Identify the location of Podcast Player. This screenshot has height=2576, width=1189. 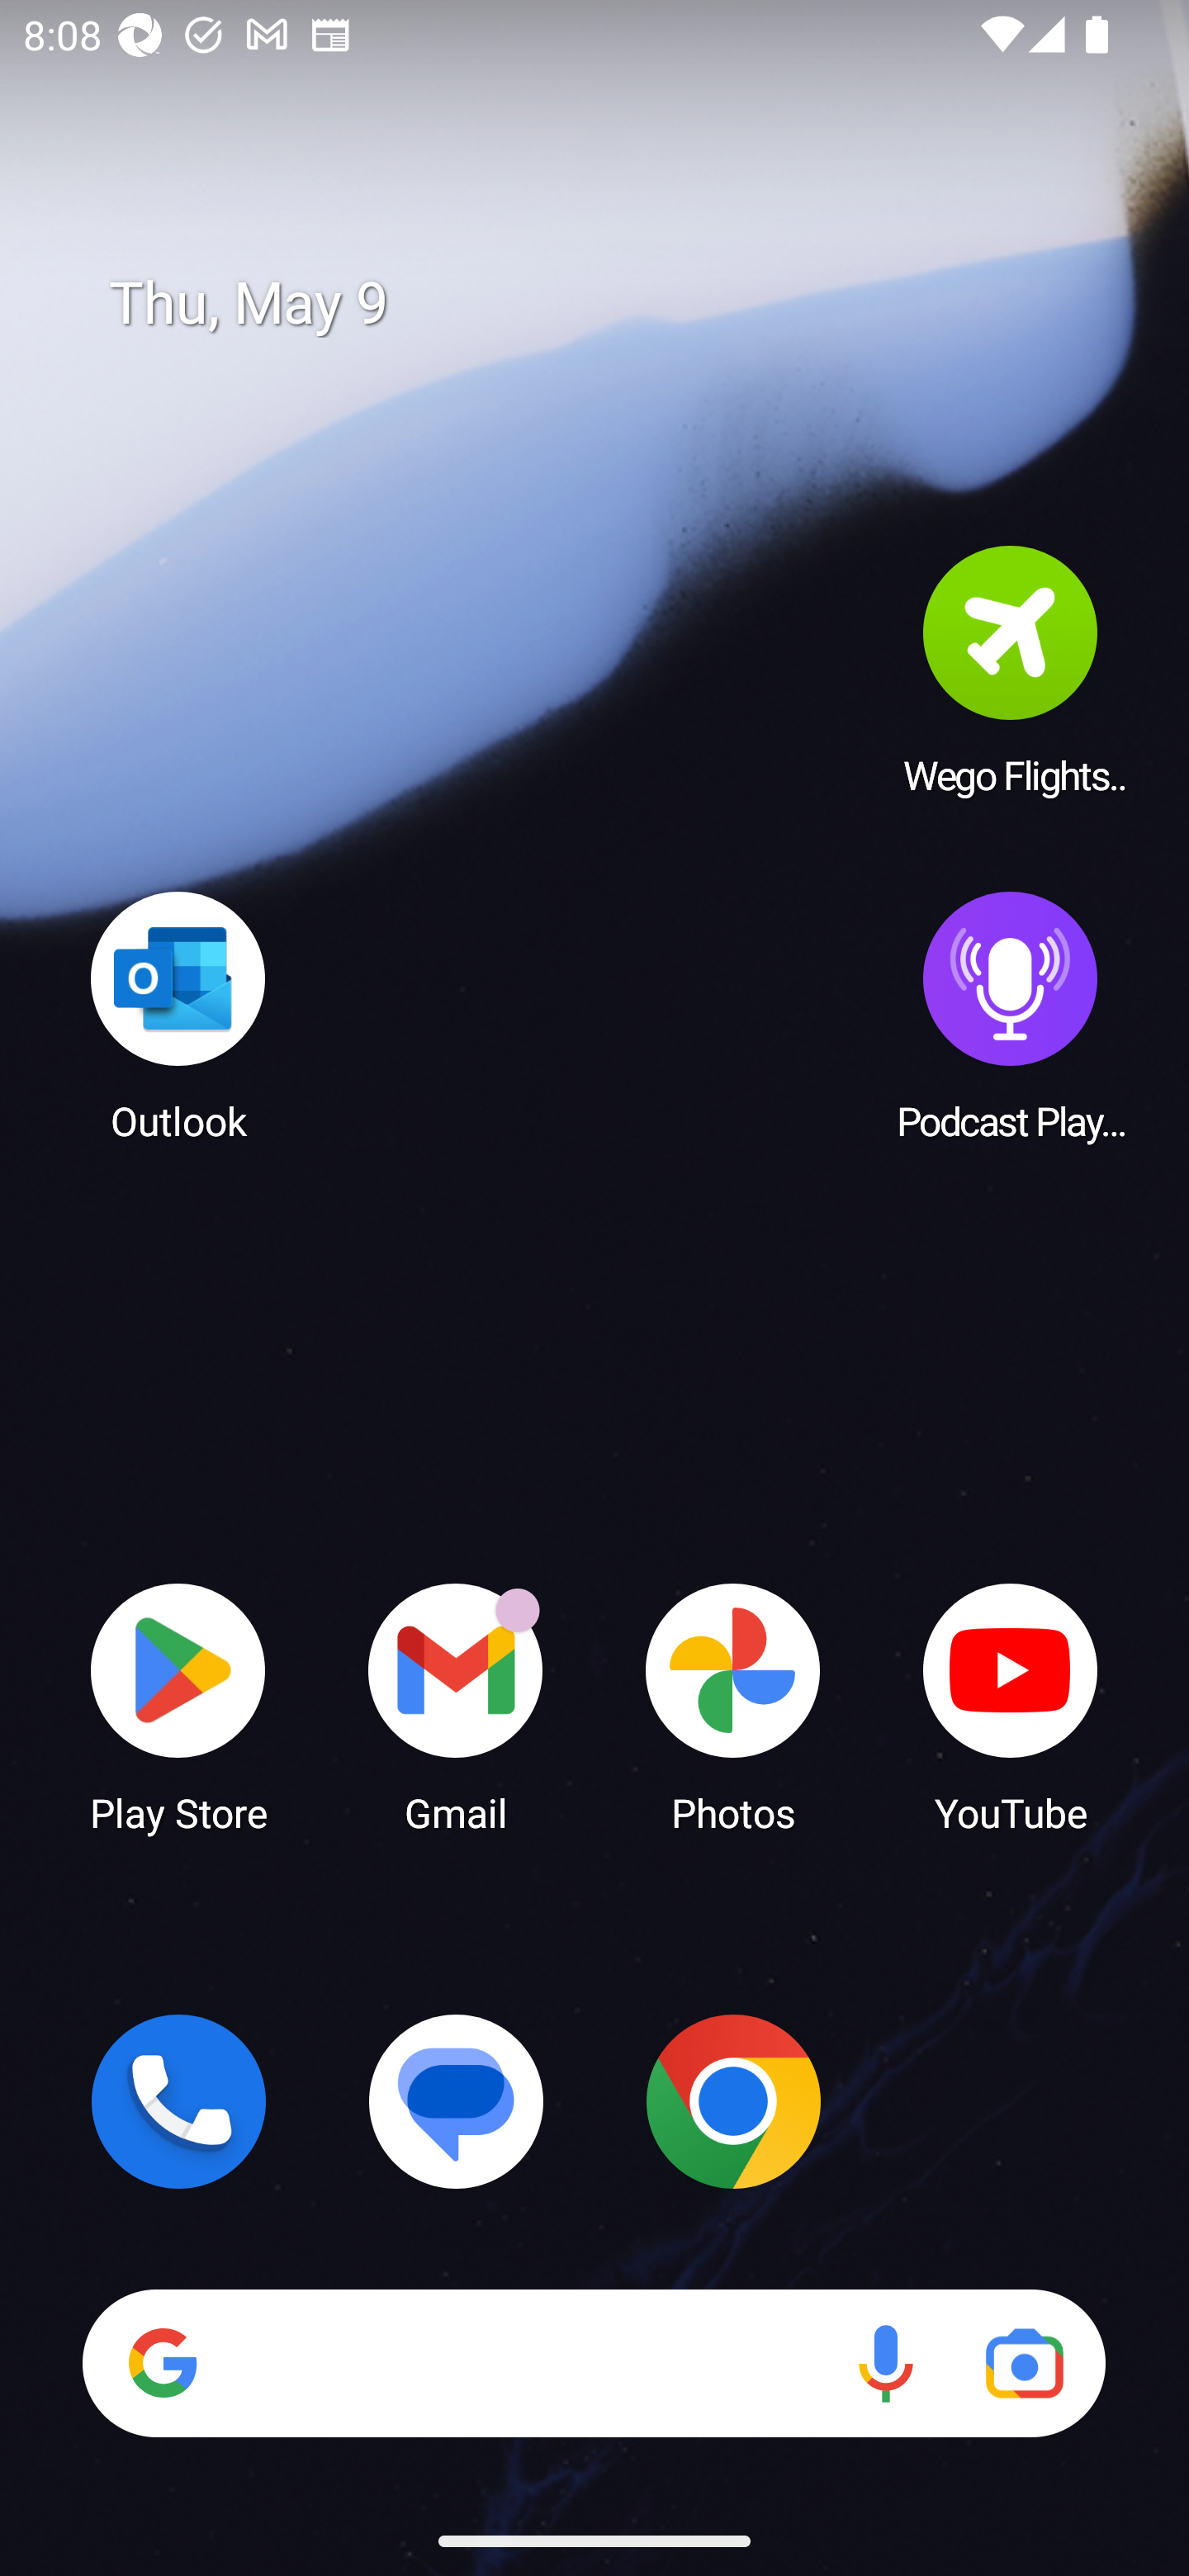
(1011, 1015).